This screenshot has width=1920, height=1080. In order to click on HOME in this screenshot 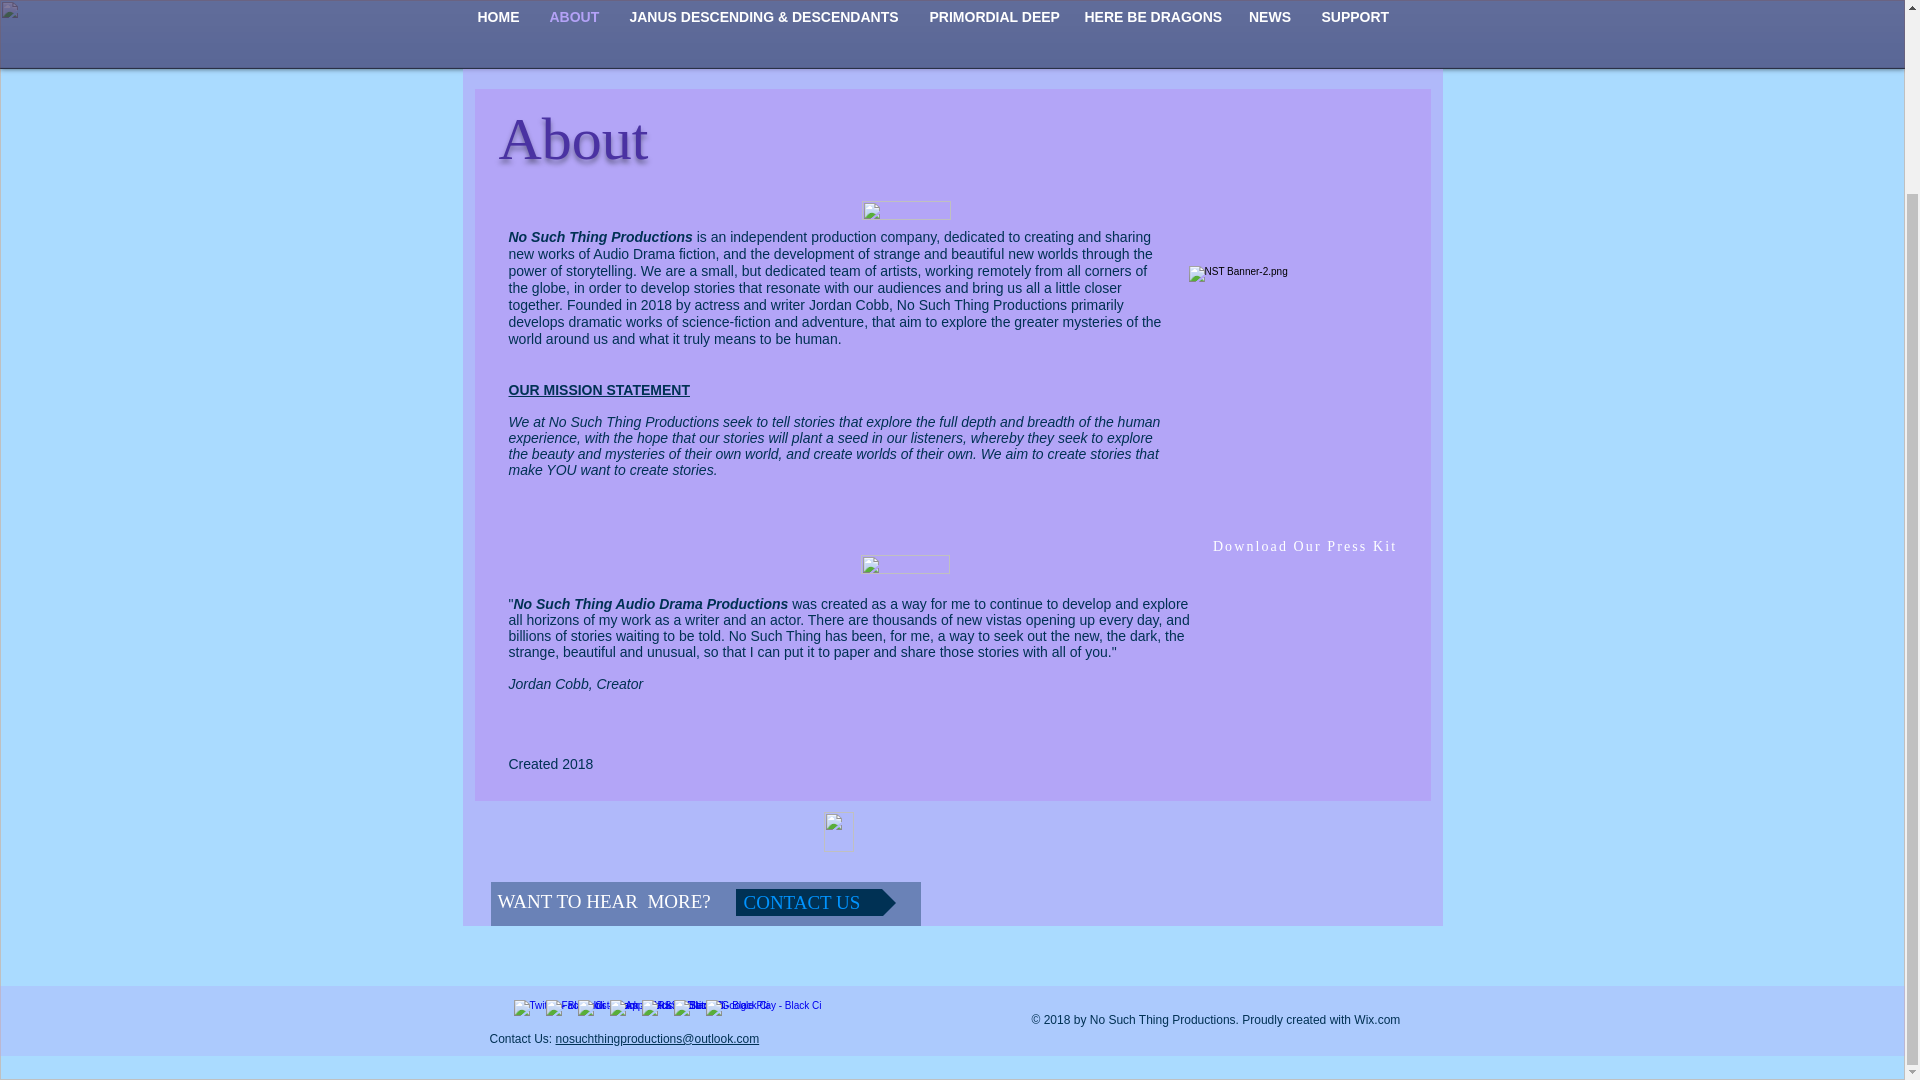, I will do `click(498, 18)`.